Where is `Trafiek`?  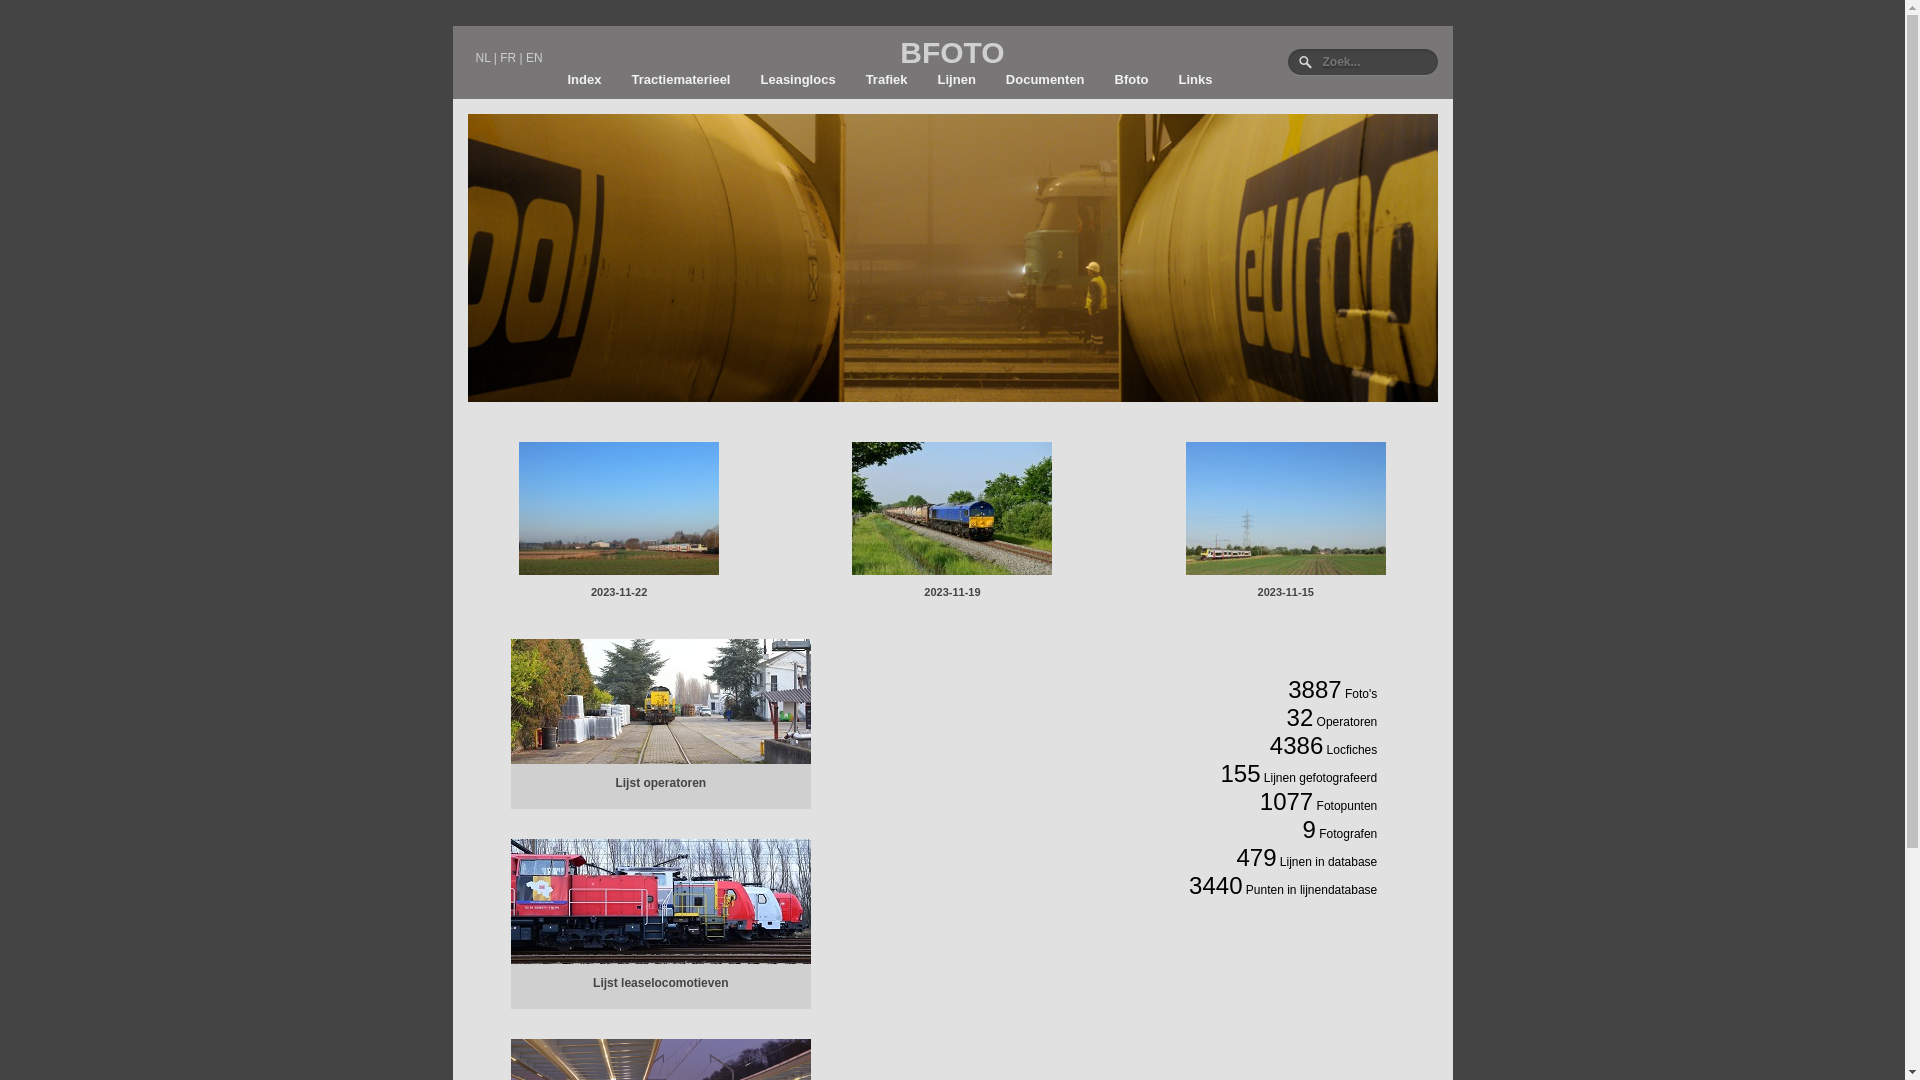
Trafiek is located at coordinates (887, 80).